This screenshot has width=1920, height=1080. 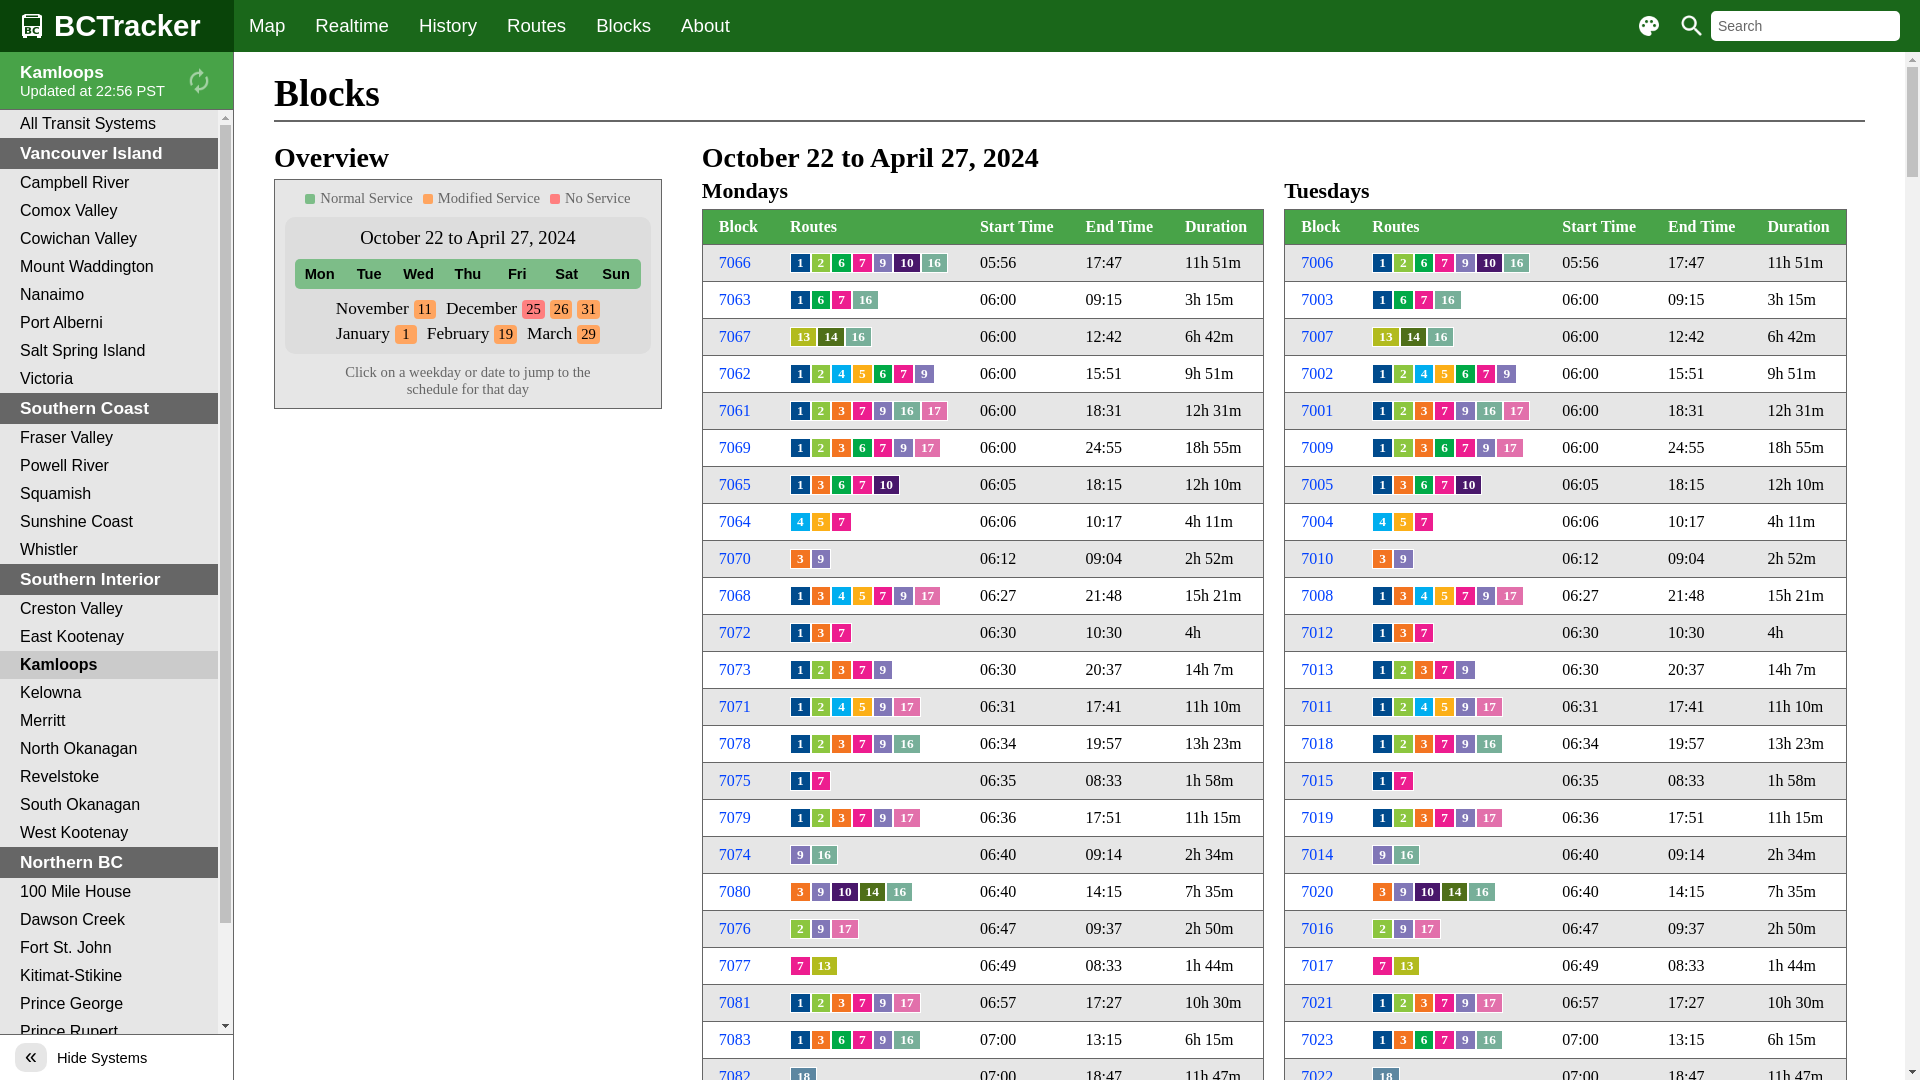 I want to click on Salt Spring Island, so click(x=109, y=351).